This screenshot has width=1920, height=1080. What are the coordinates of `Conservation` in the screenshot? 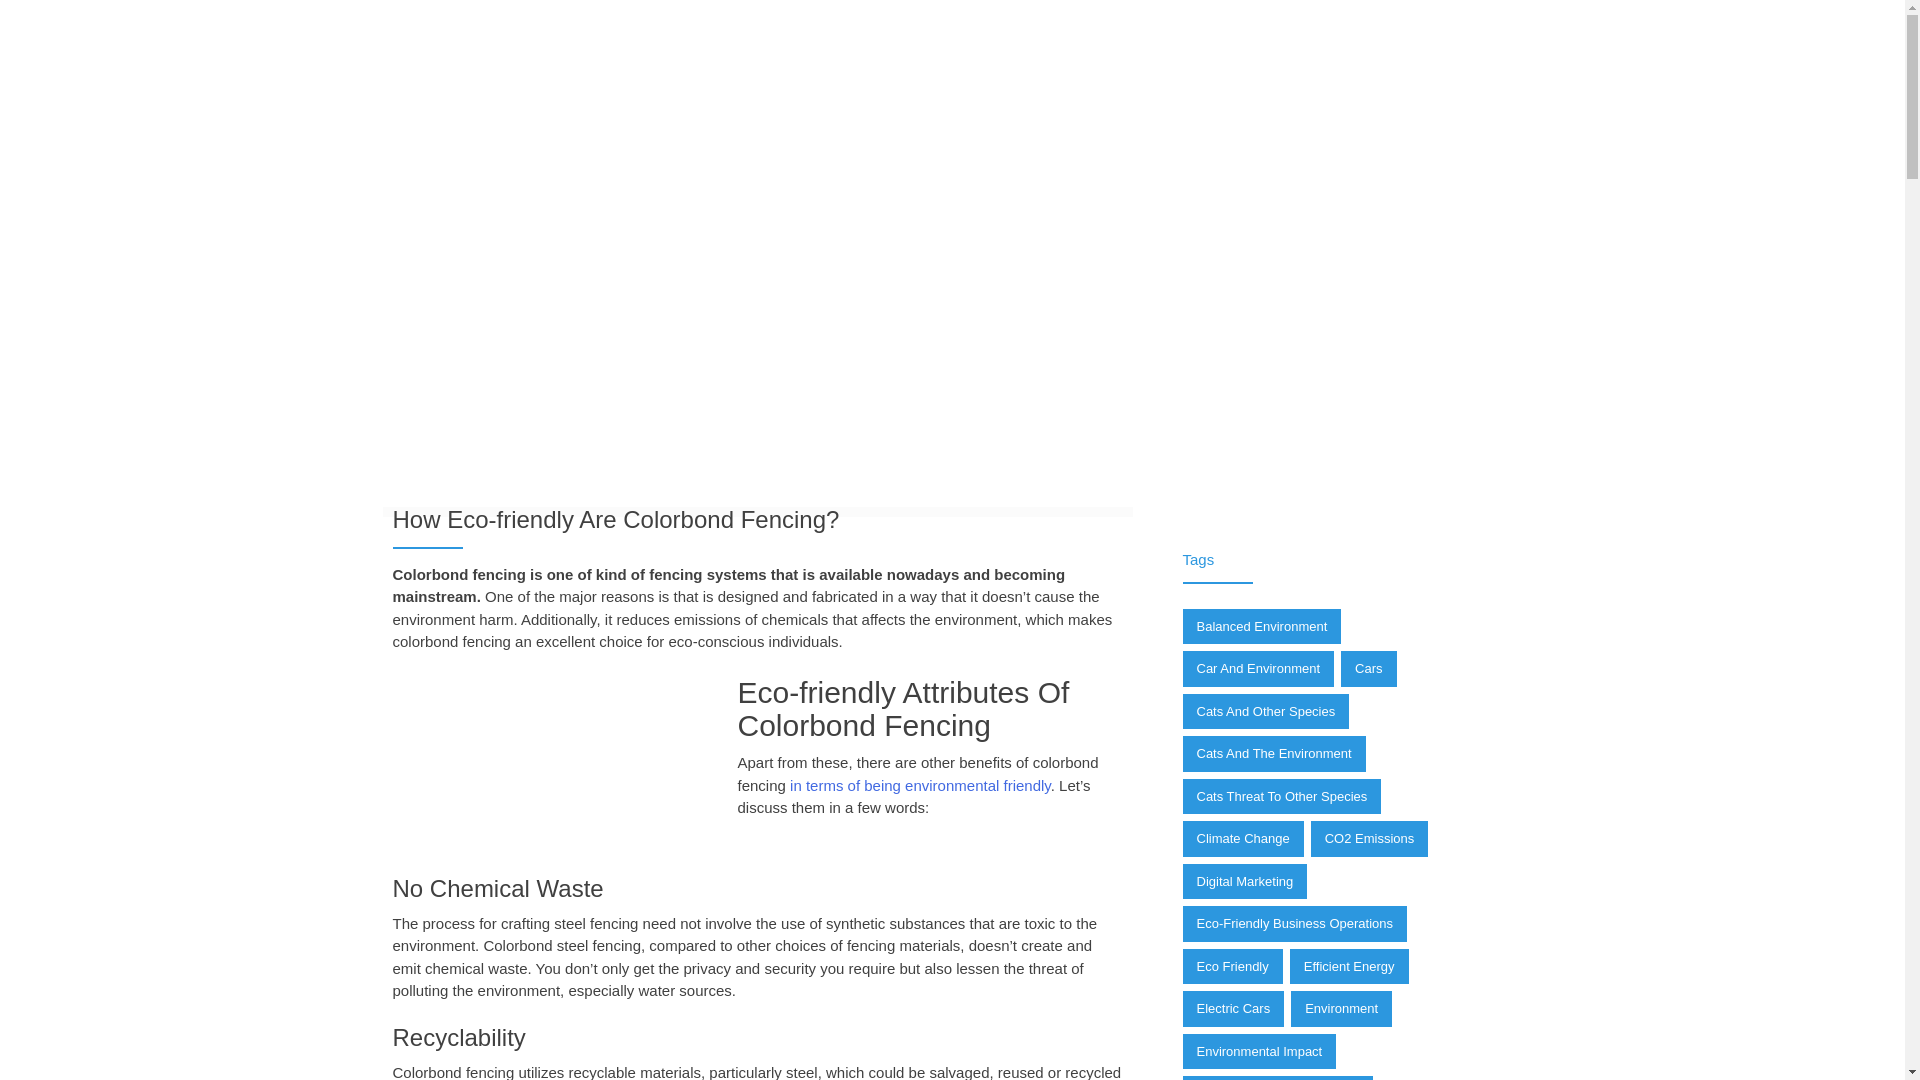 It's located at (1138, 360).